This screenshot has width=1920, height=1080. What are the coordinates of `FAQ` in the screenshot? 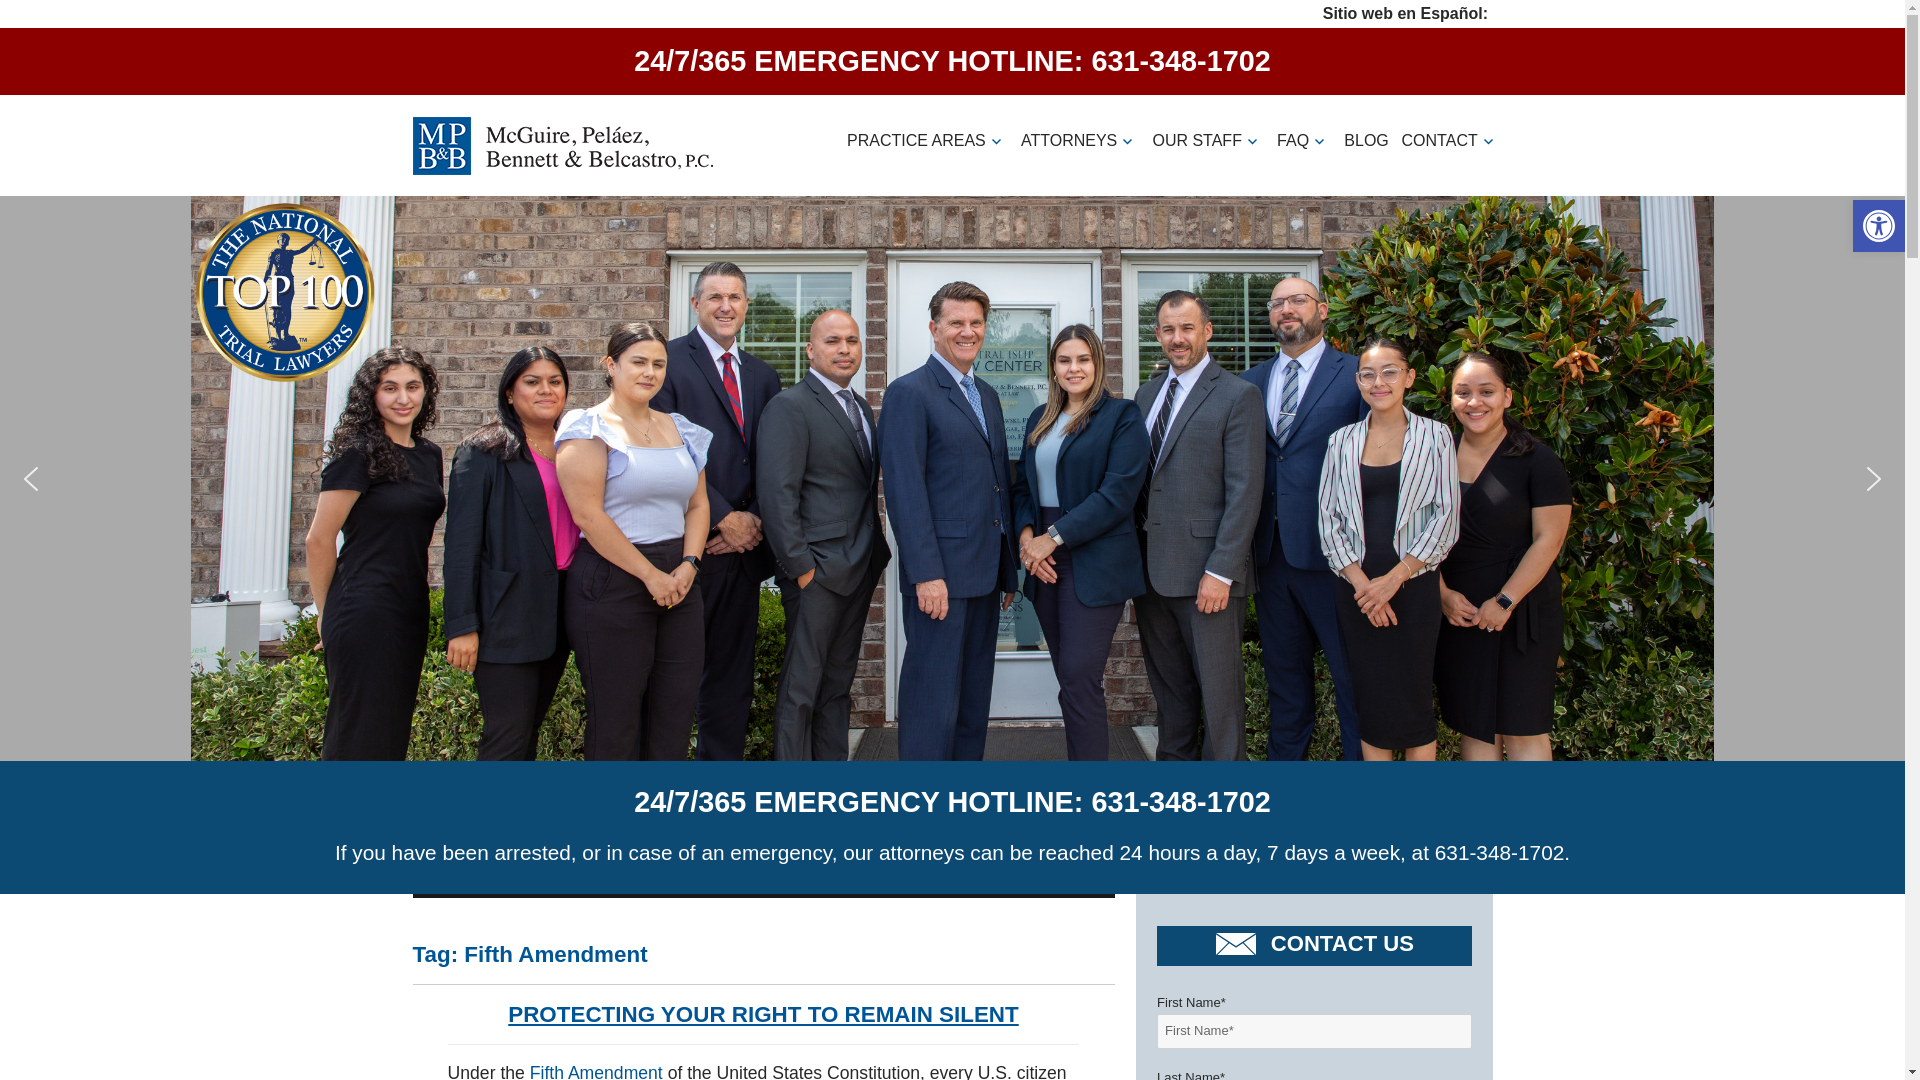 It's located at (1304, 123).